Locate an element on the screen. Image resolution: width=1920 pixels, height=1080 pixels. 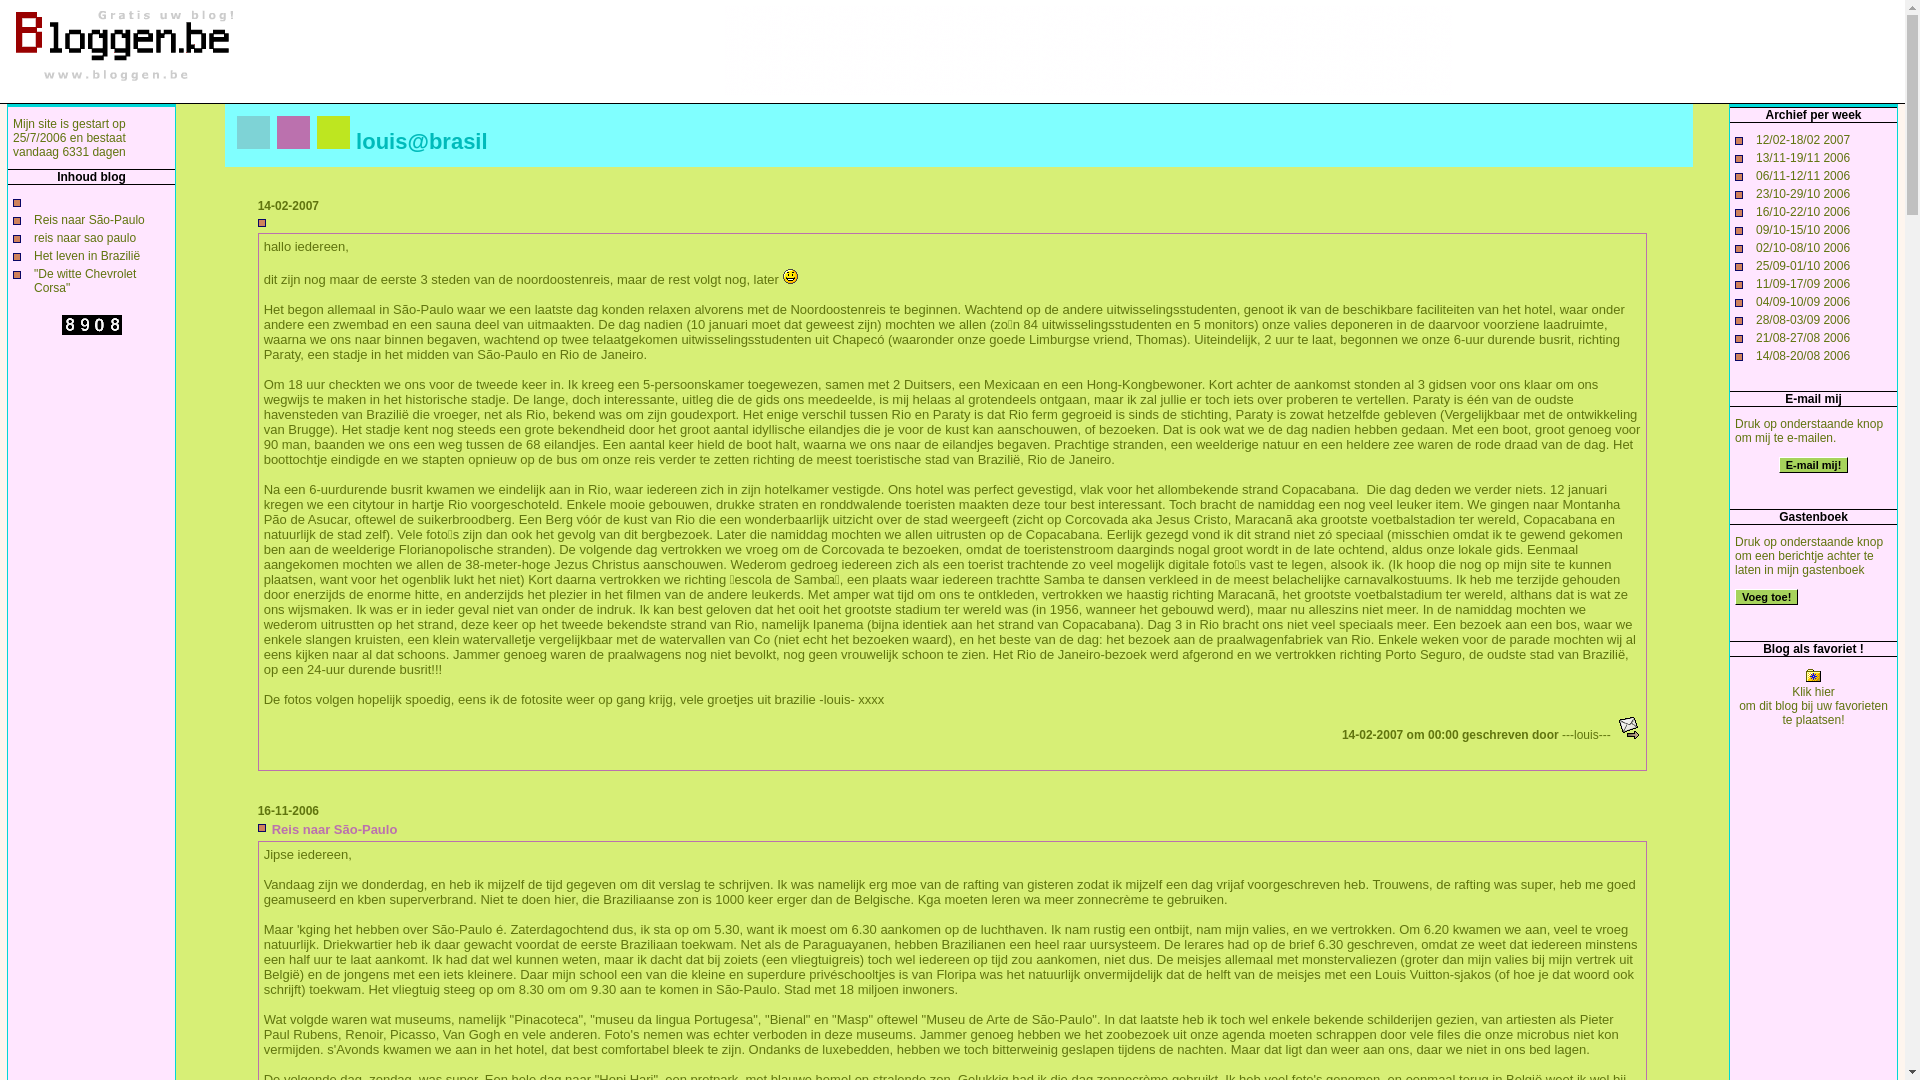
13/11-19/11 2006 is located at coordinates (1803, 158).